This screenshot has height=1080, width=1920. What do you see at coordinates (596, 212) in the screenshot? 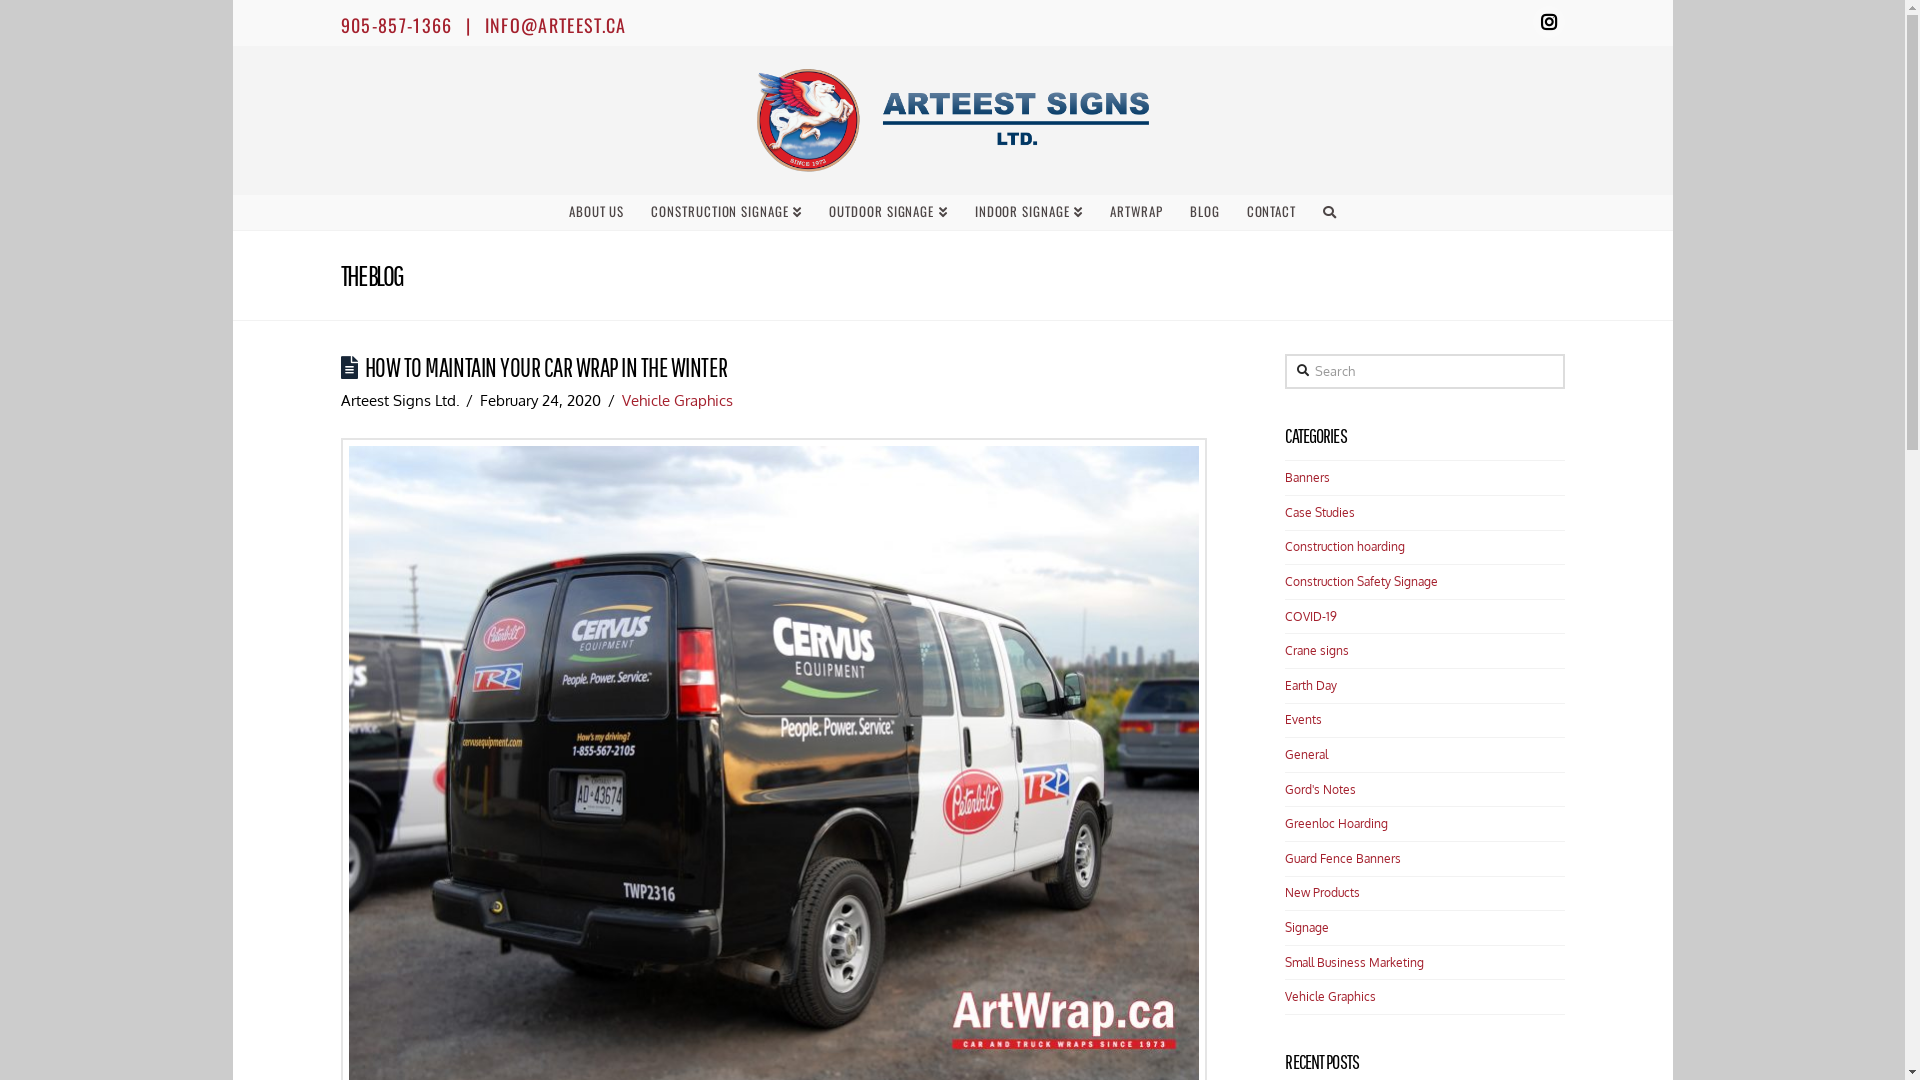
I see `ABOUT US` at bounding box center [596, 212].